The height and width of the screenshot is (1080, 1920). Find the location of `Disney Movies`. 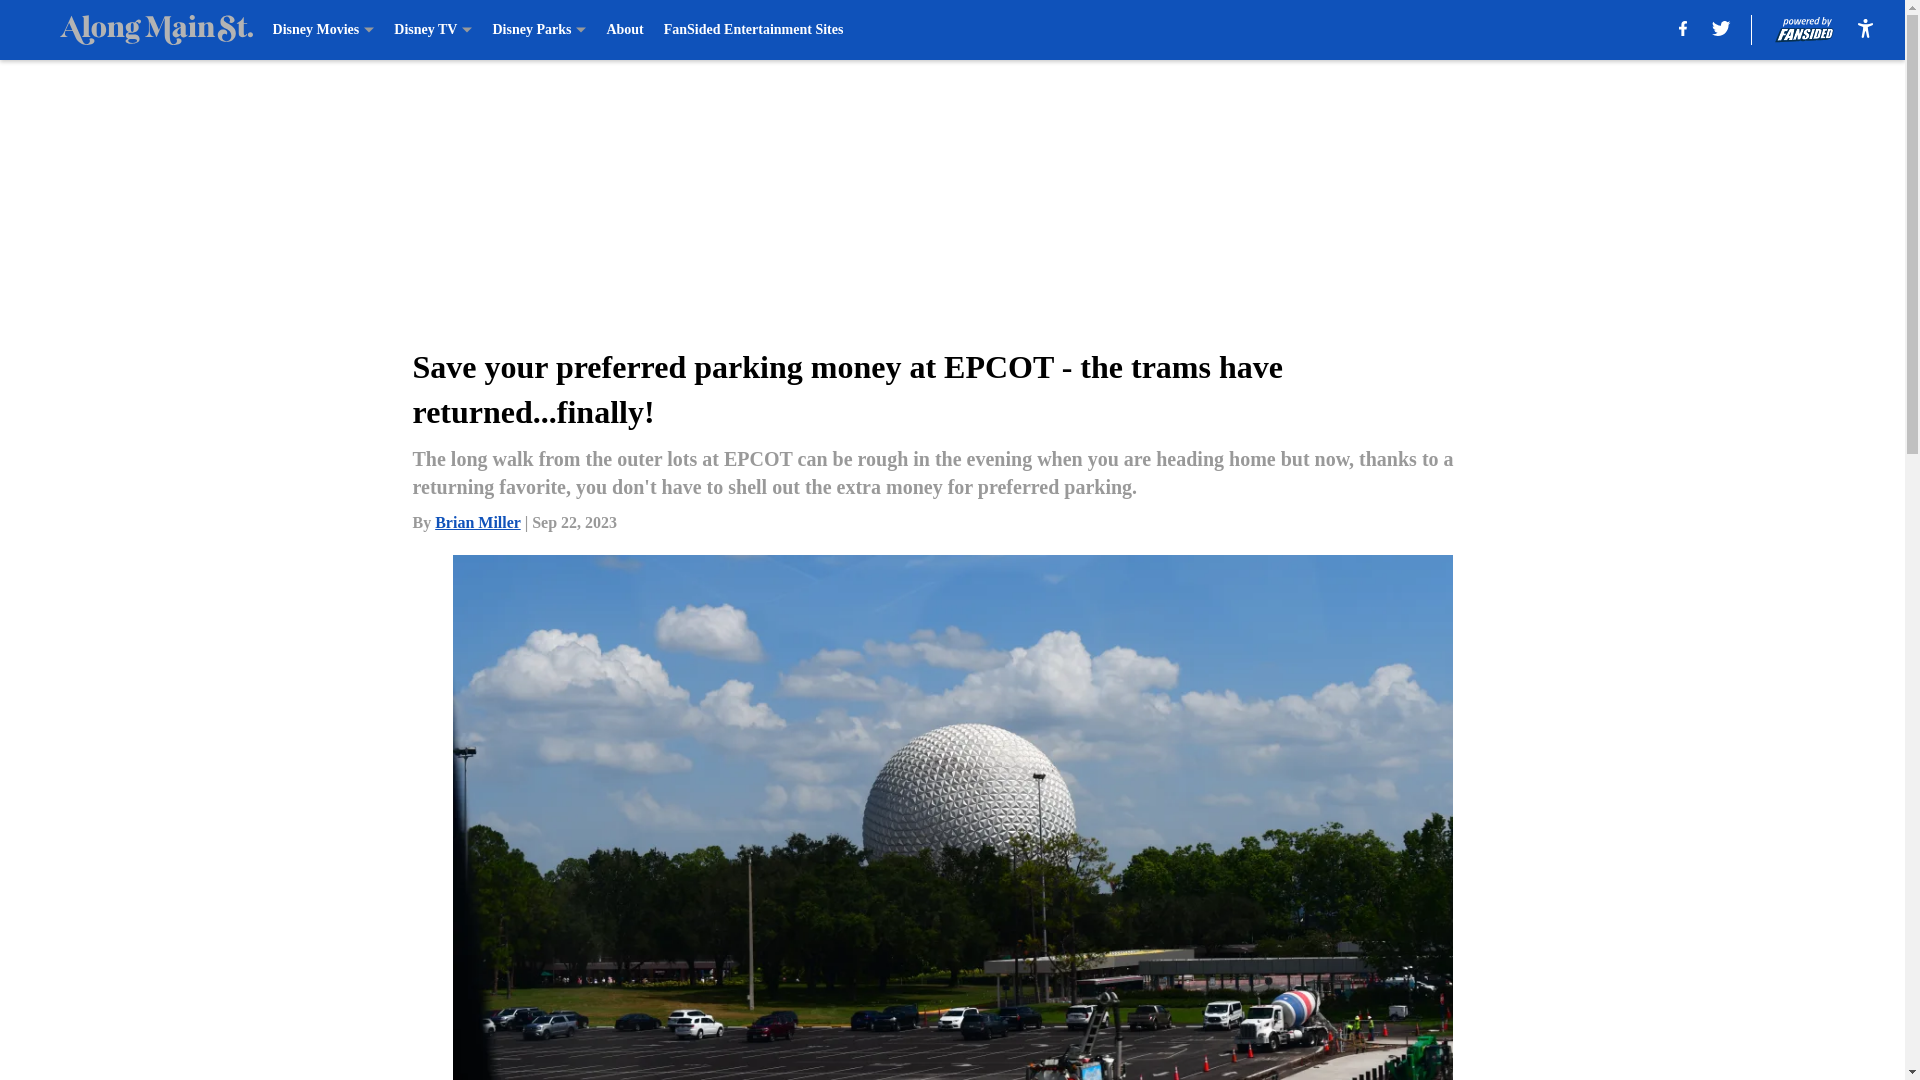

Disney Movies is located at coordinates (323, 30).